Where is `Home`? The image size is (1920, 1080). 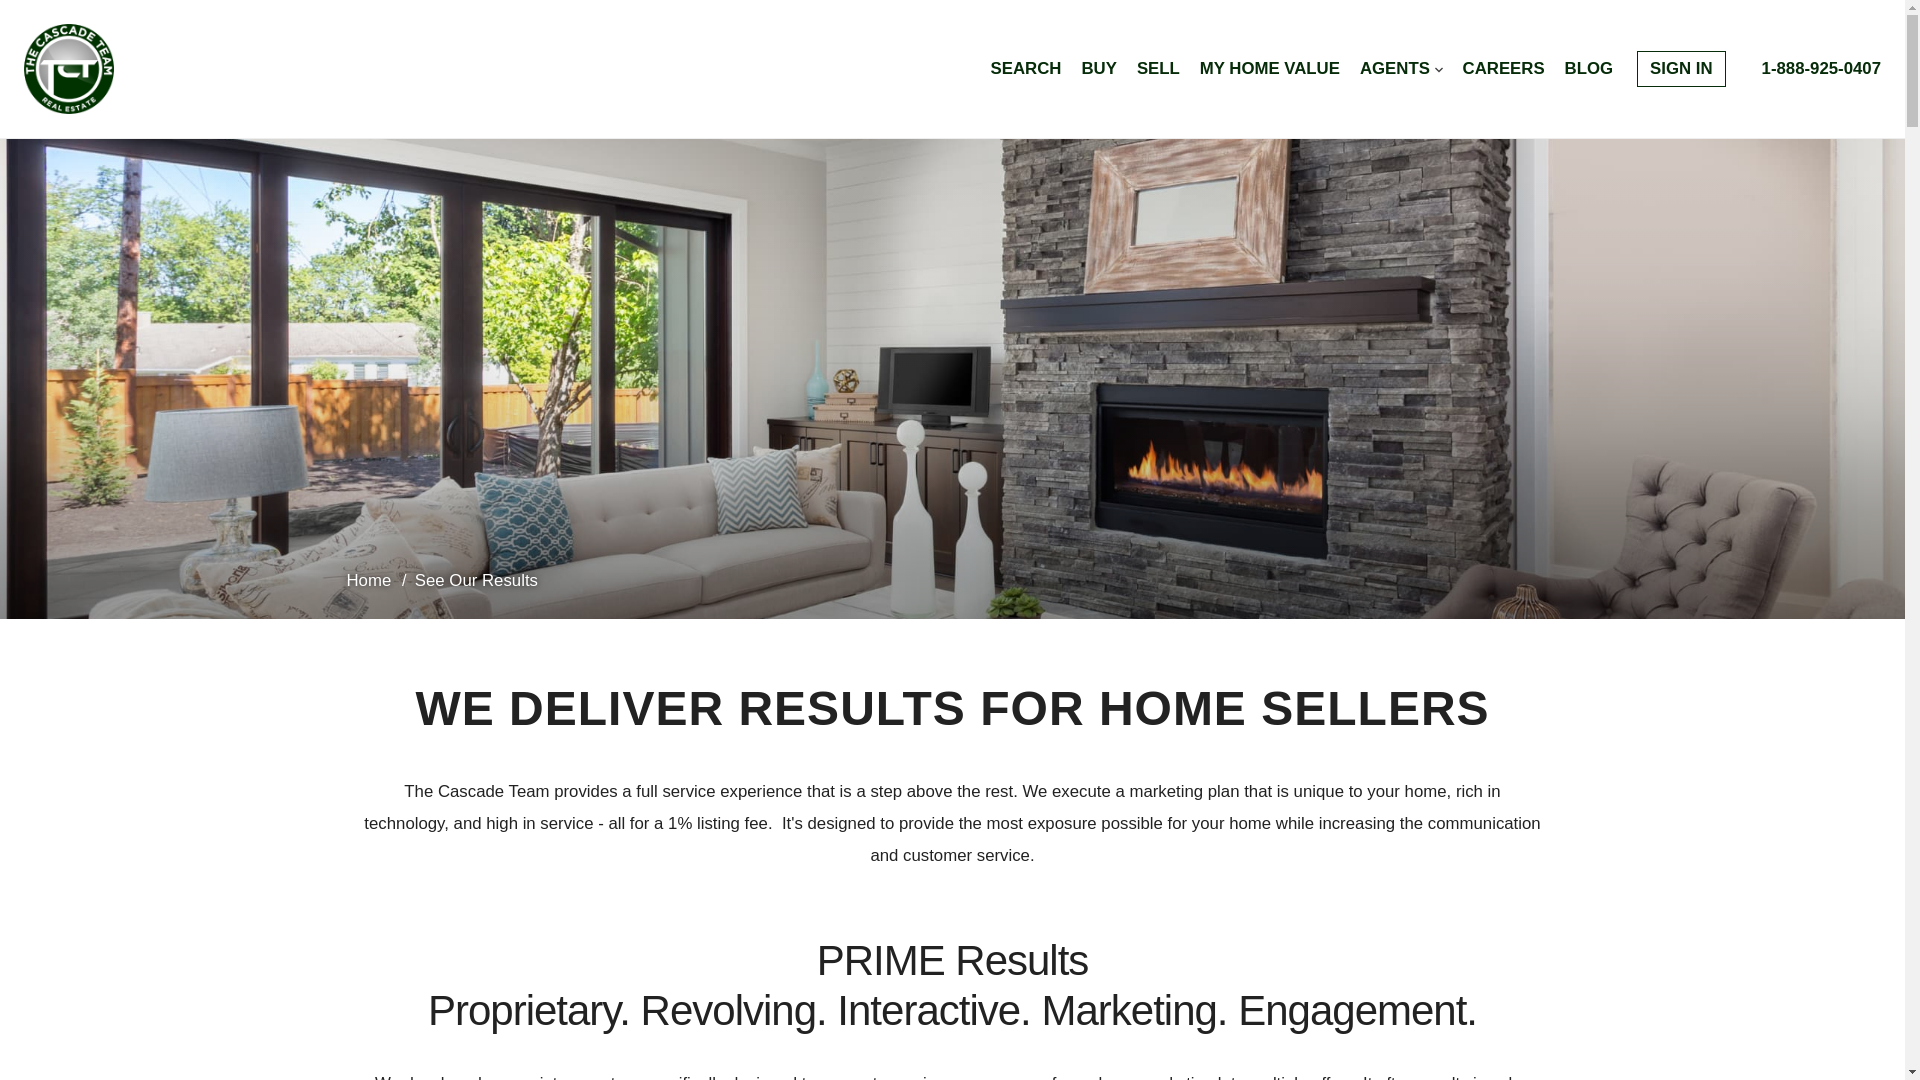
Home is located at coordinates (370, 580).